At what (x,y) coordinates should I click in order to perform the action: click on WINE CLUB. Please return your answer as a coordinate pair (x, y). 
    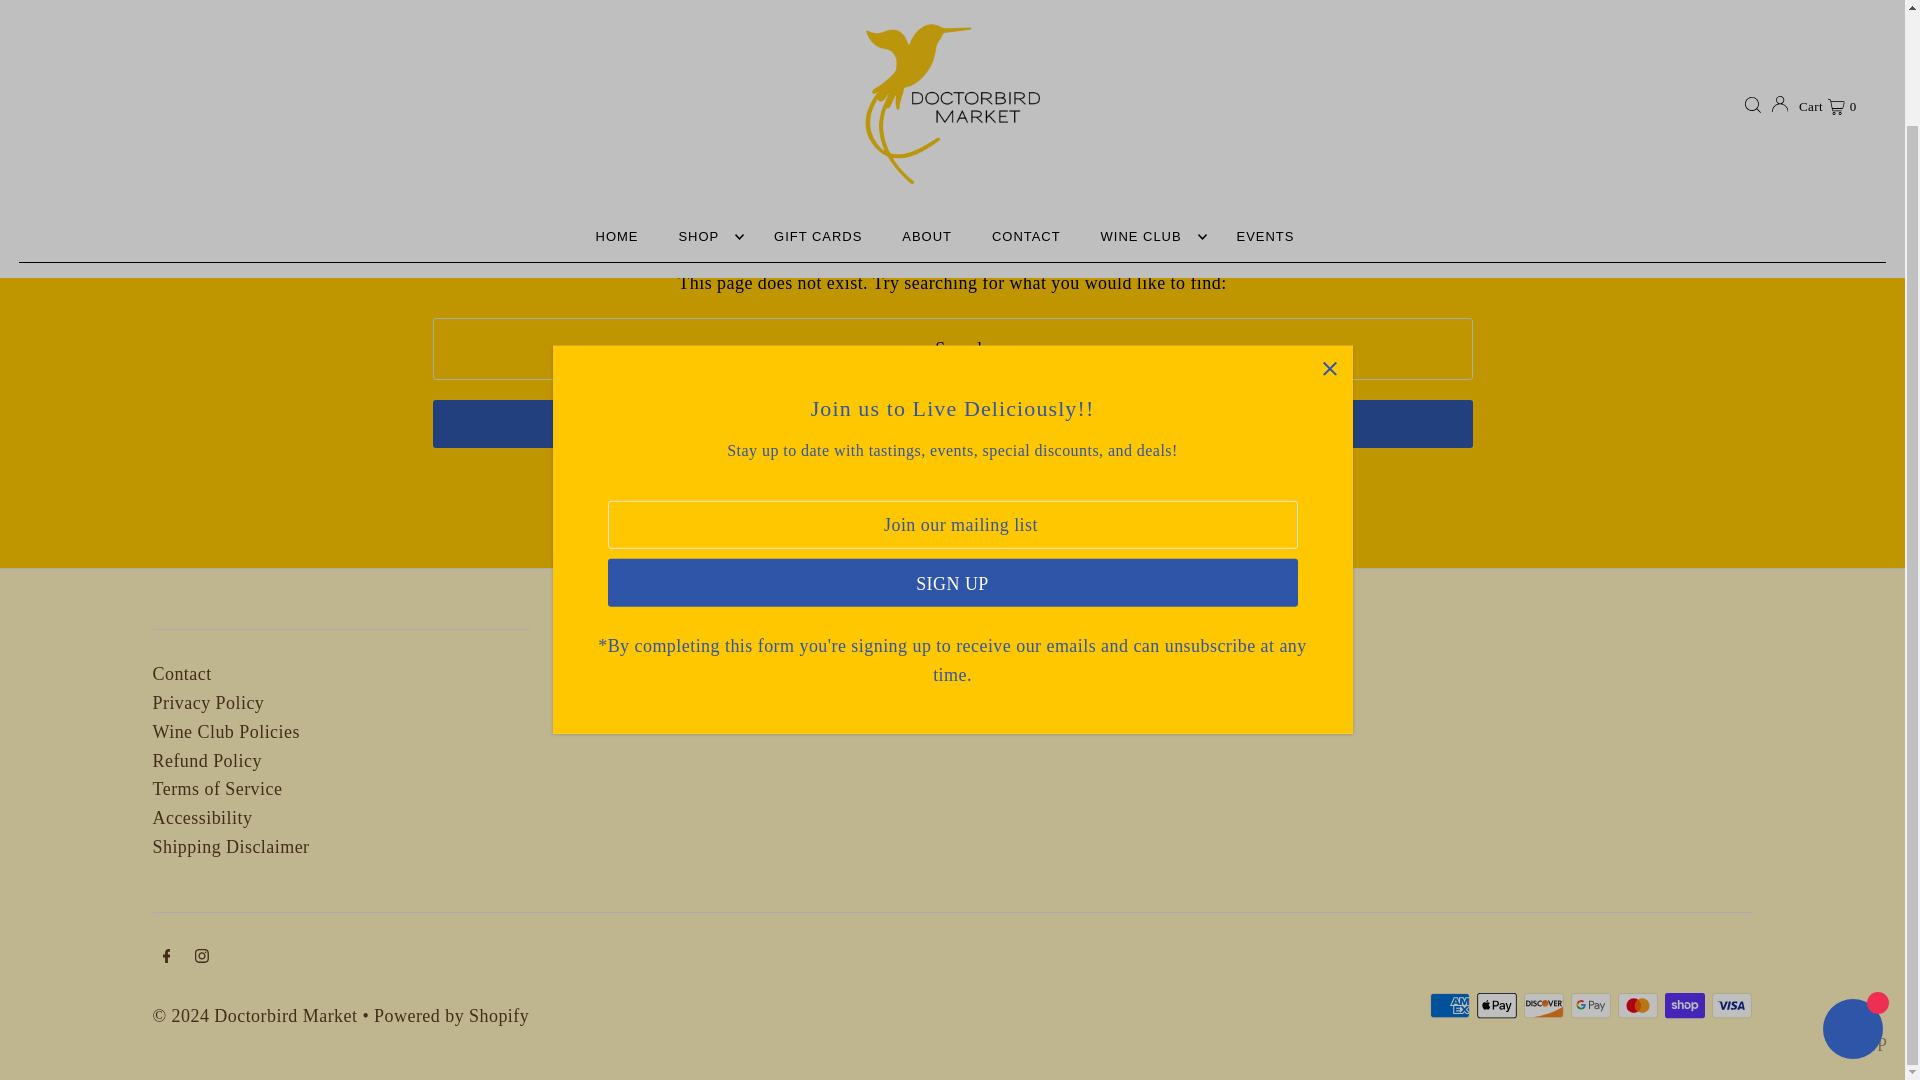
    Looking at the image, I should click on (1148, 110).